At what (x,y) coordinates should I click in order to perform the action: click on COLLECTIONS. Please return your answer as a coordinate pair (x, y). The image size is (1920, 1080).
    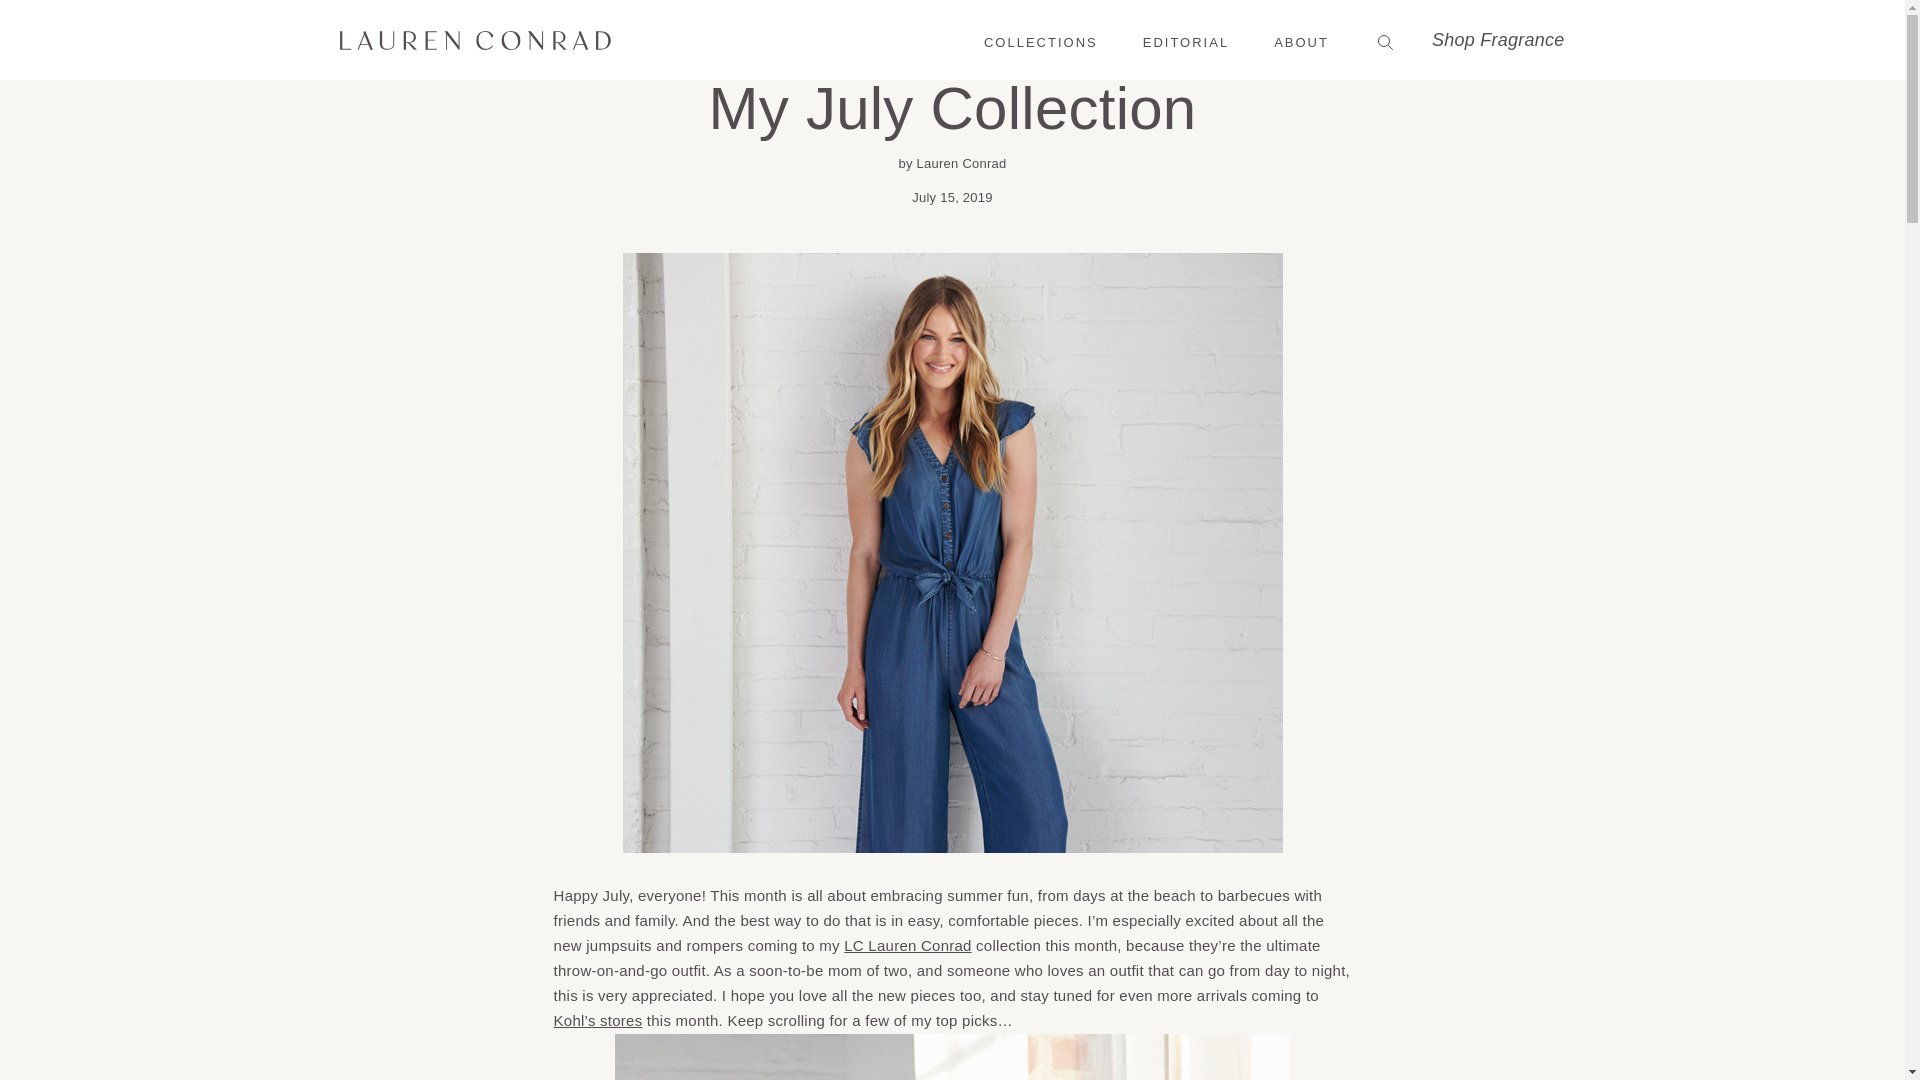
    Looking at the image, I should click on (1040, 38).